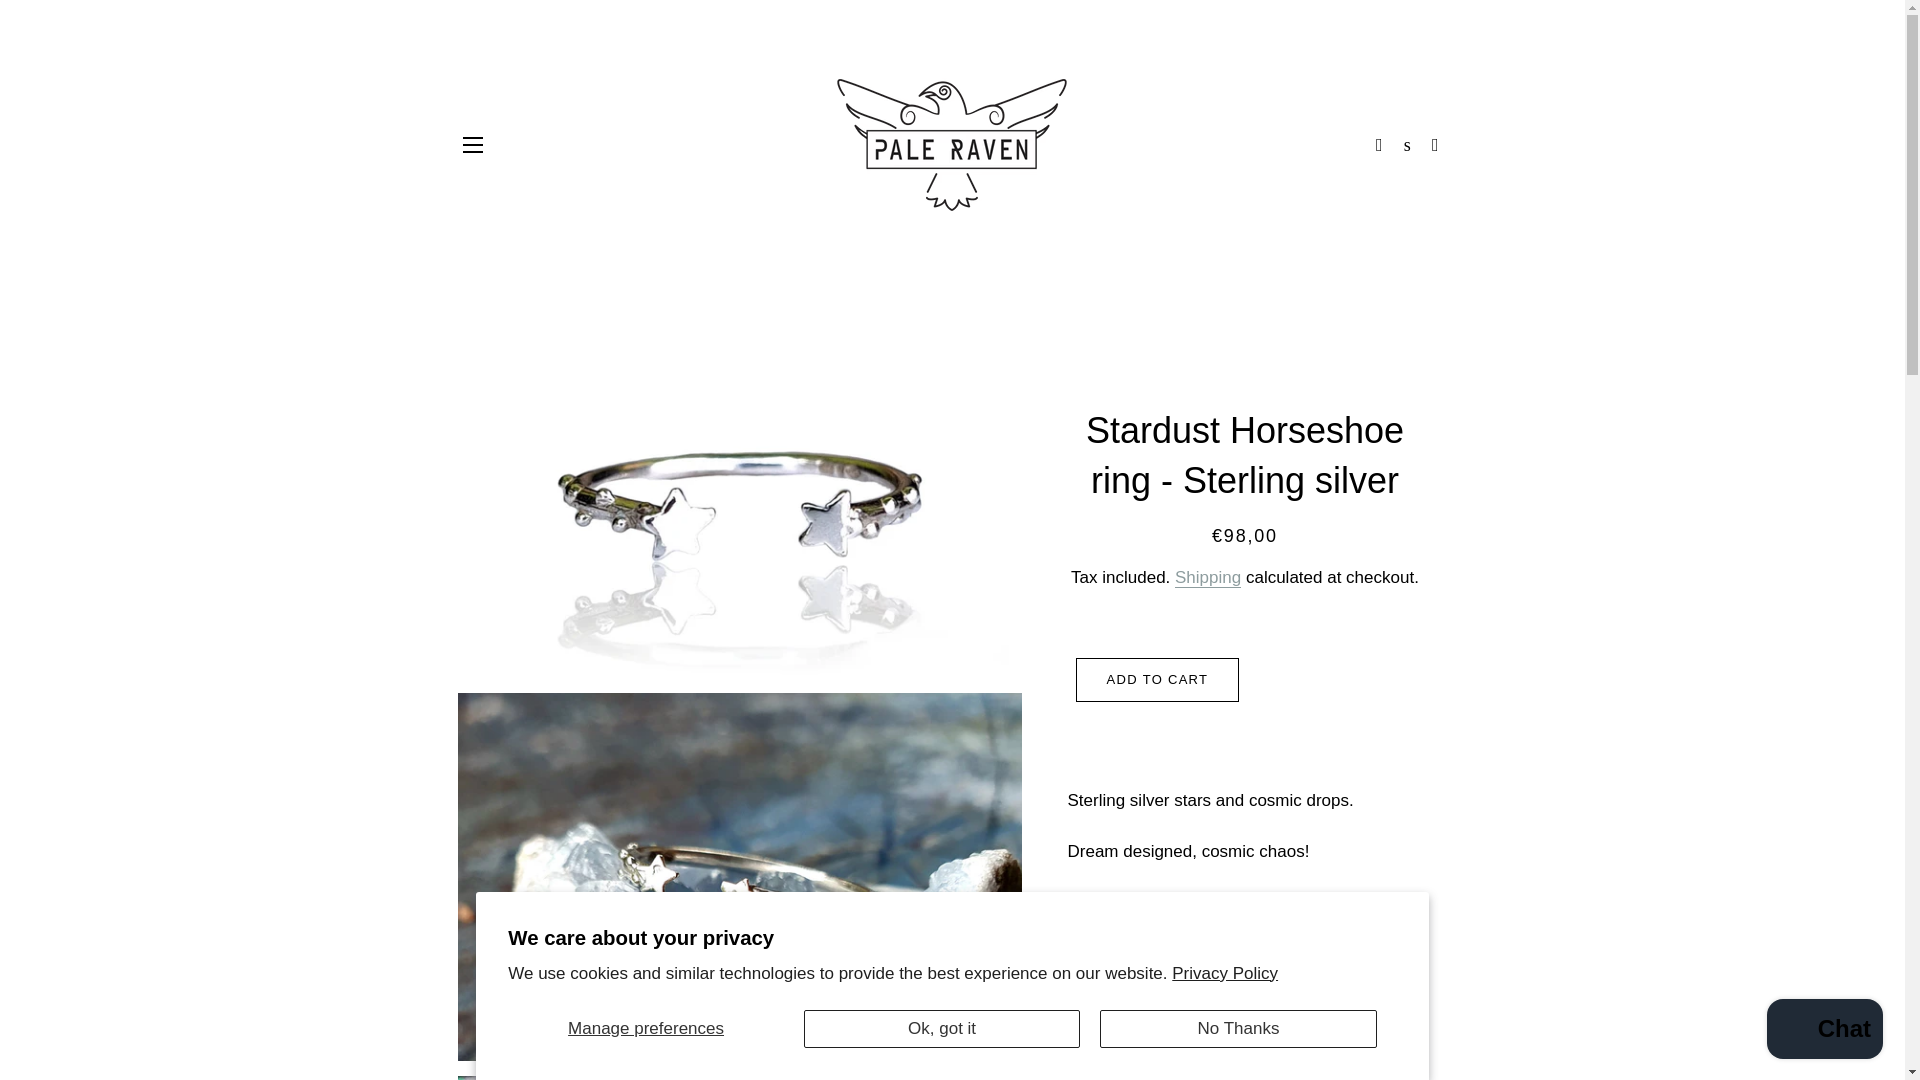 The height and width of the screenshot is (1080, 1920). I want to click on No Thanks, so click(1238, 1028).